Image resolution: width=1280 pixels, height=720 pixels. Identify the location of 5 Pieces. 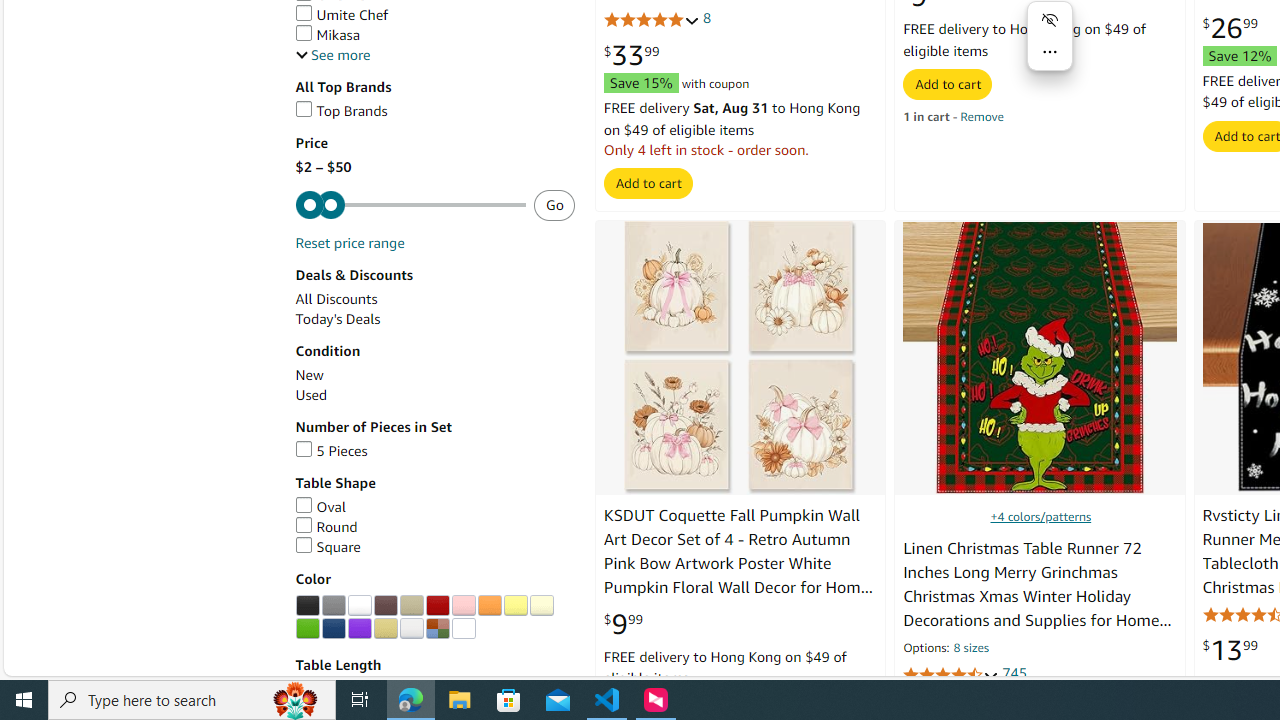
(434, 451).